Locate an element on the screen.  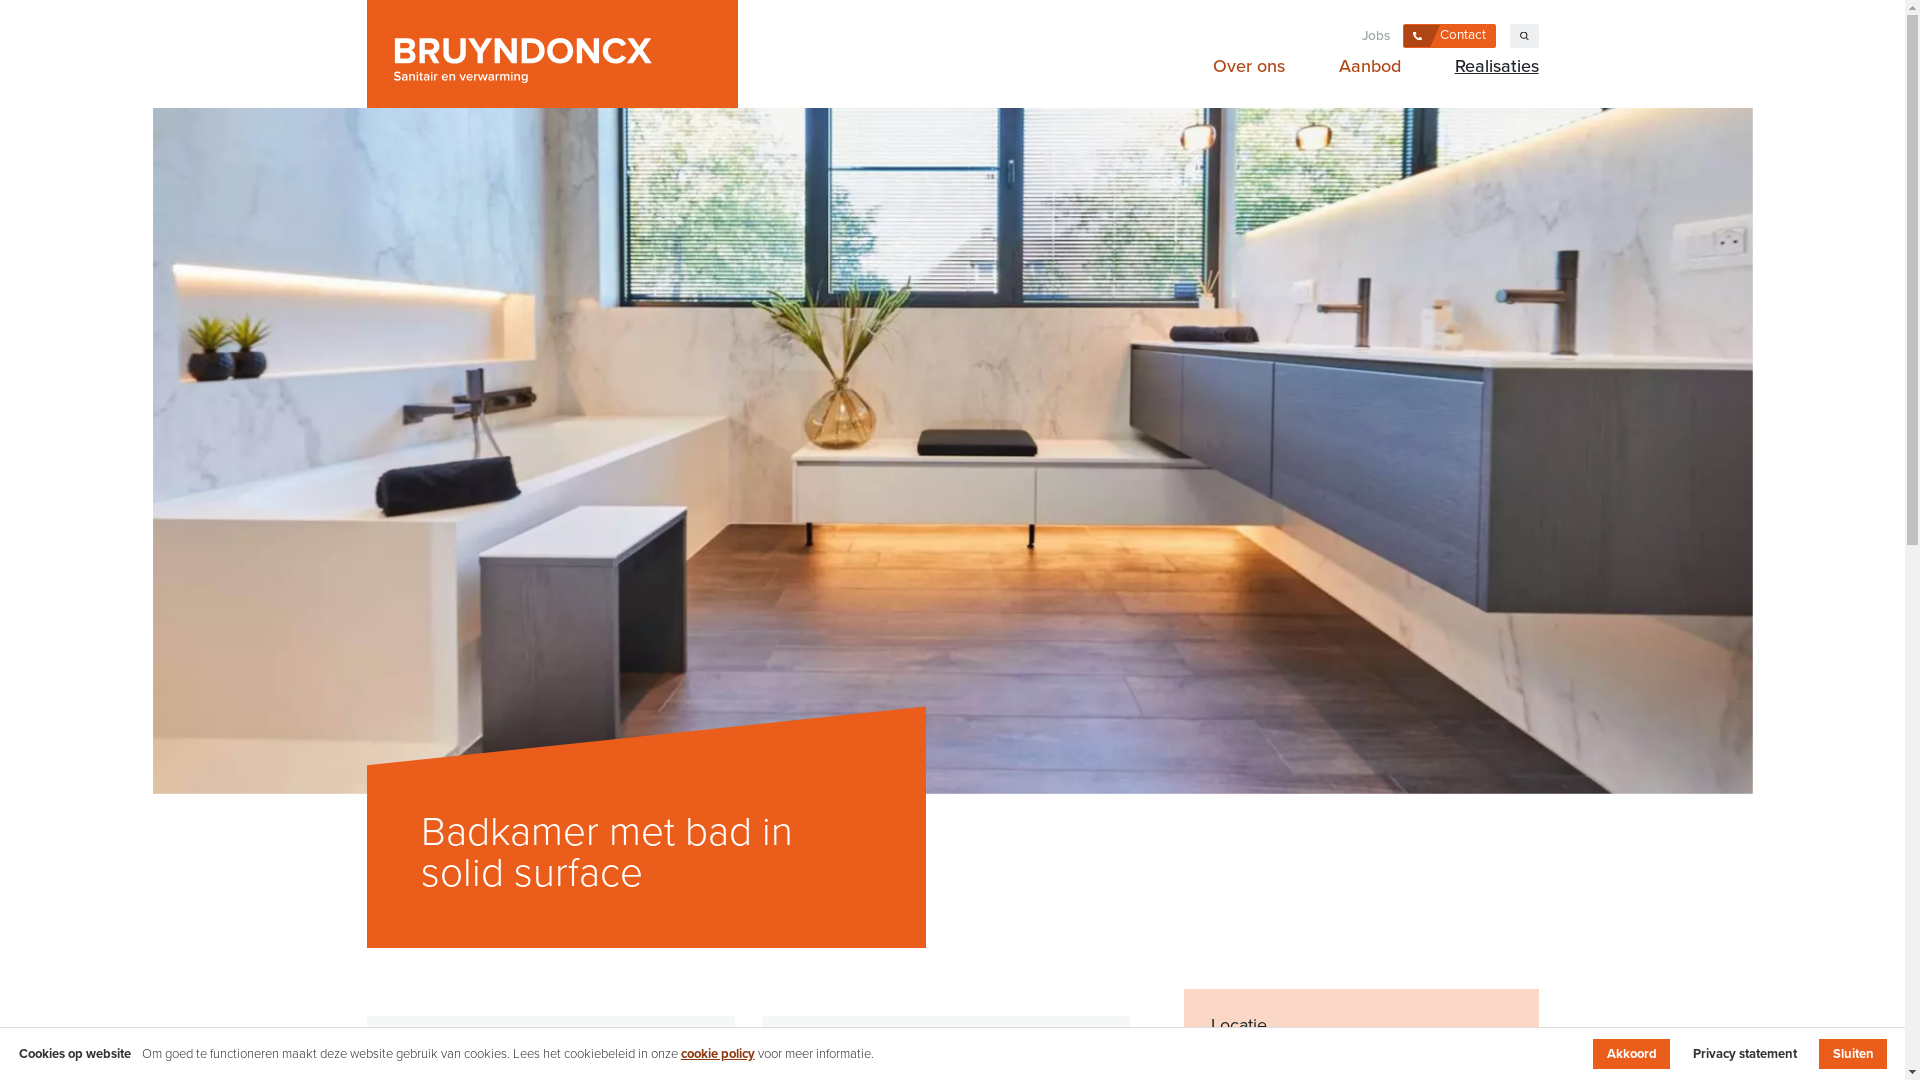
Contact is located at coordinates (1450, 36).